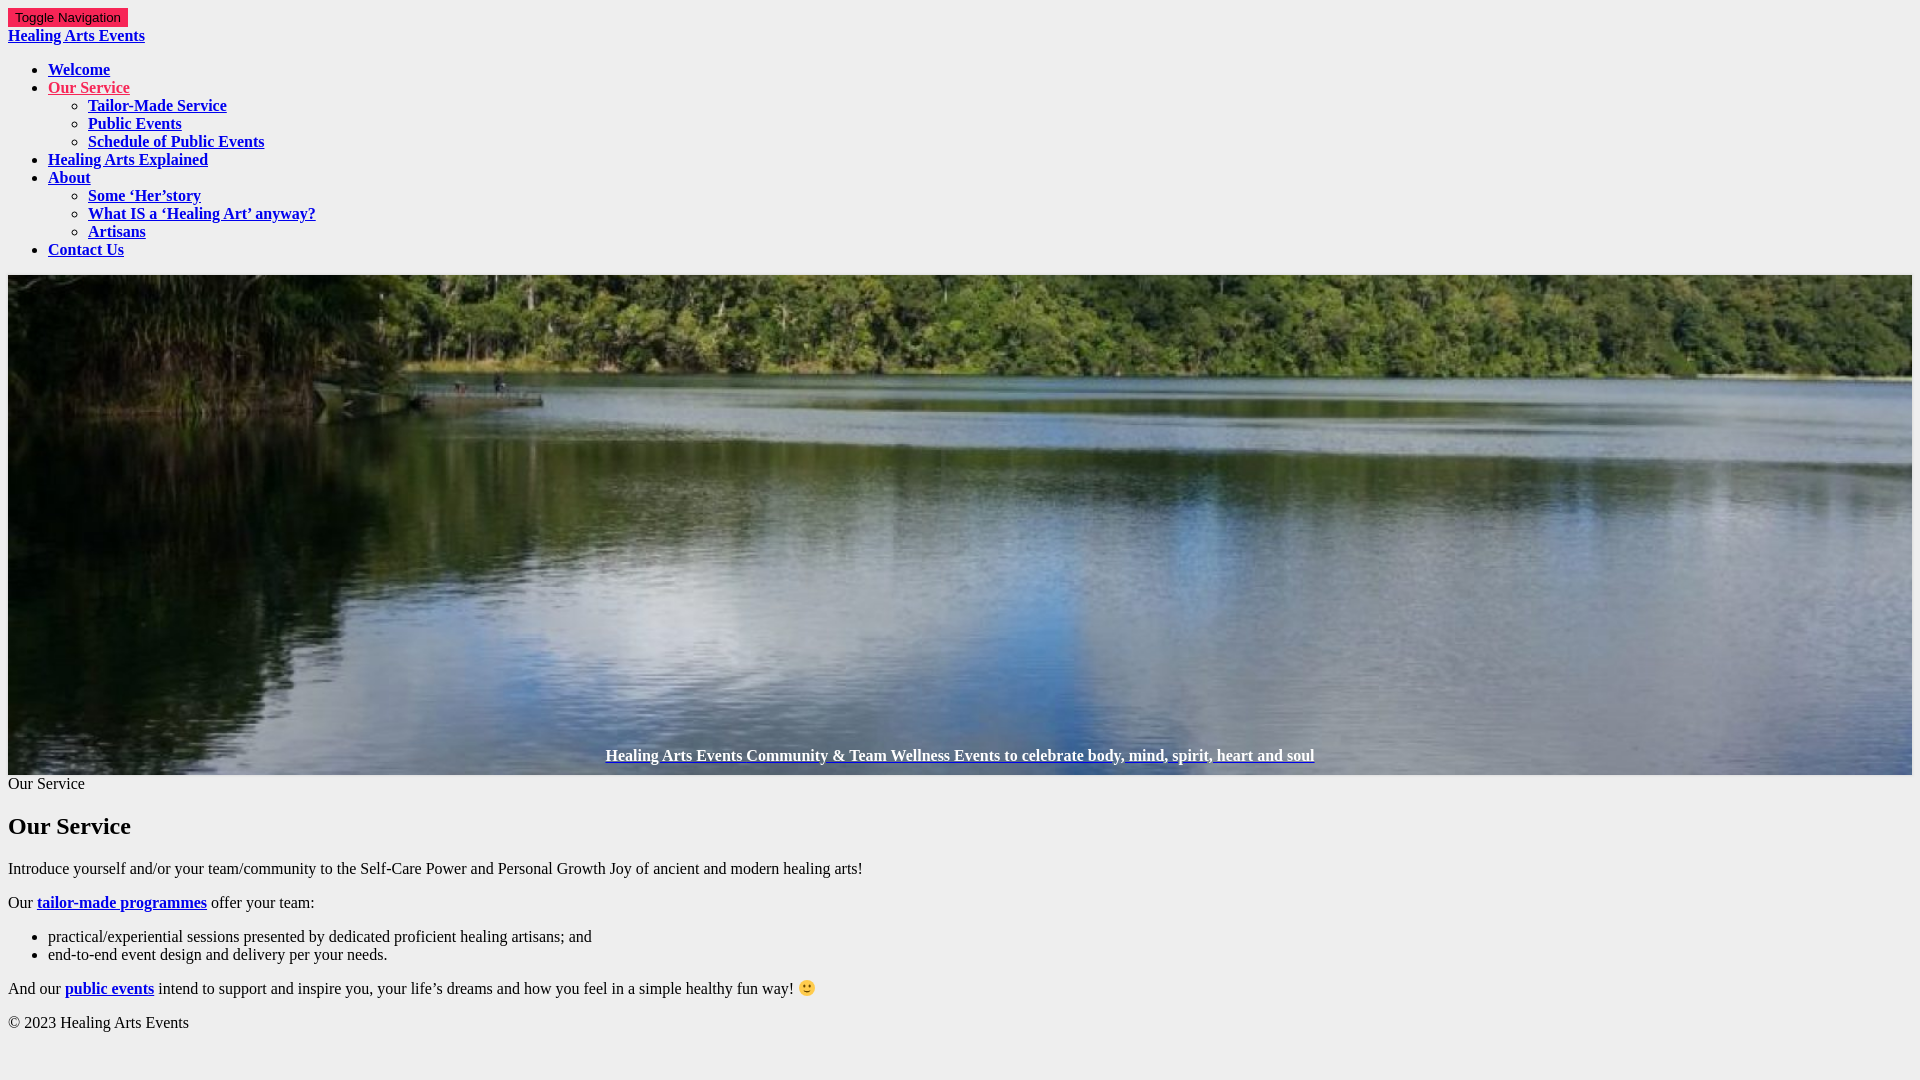 Image resolution: width=1920 pixels, height=1080 pixels. I want to click on Healing Arts Explained, so click(128, 160).